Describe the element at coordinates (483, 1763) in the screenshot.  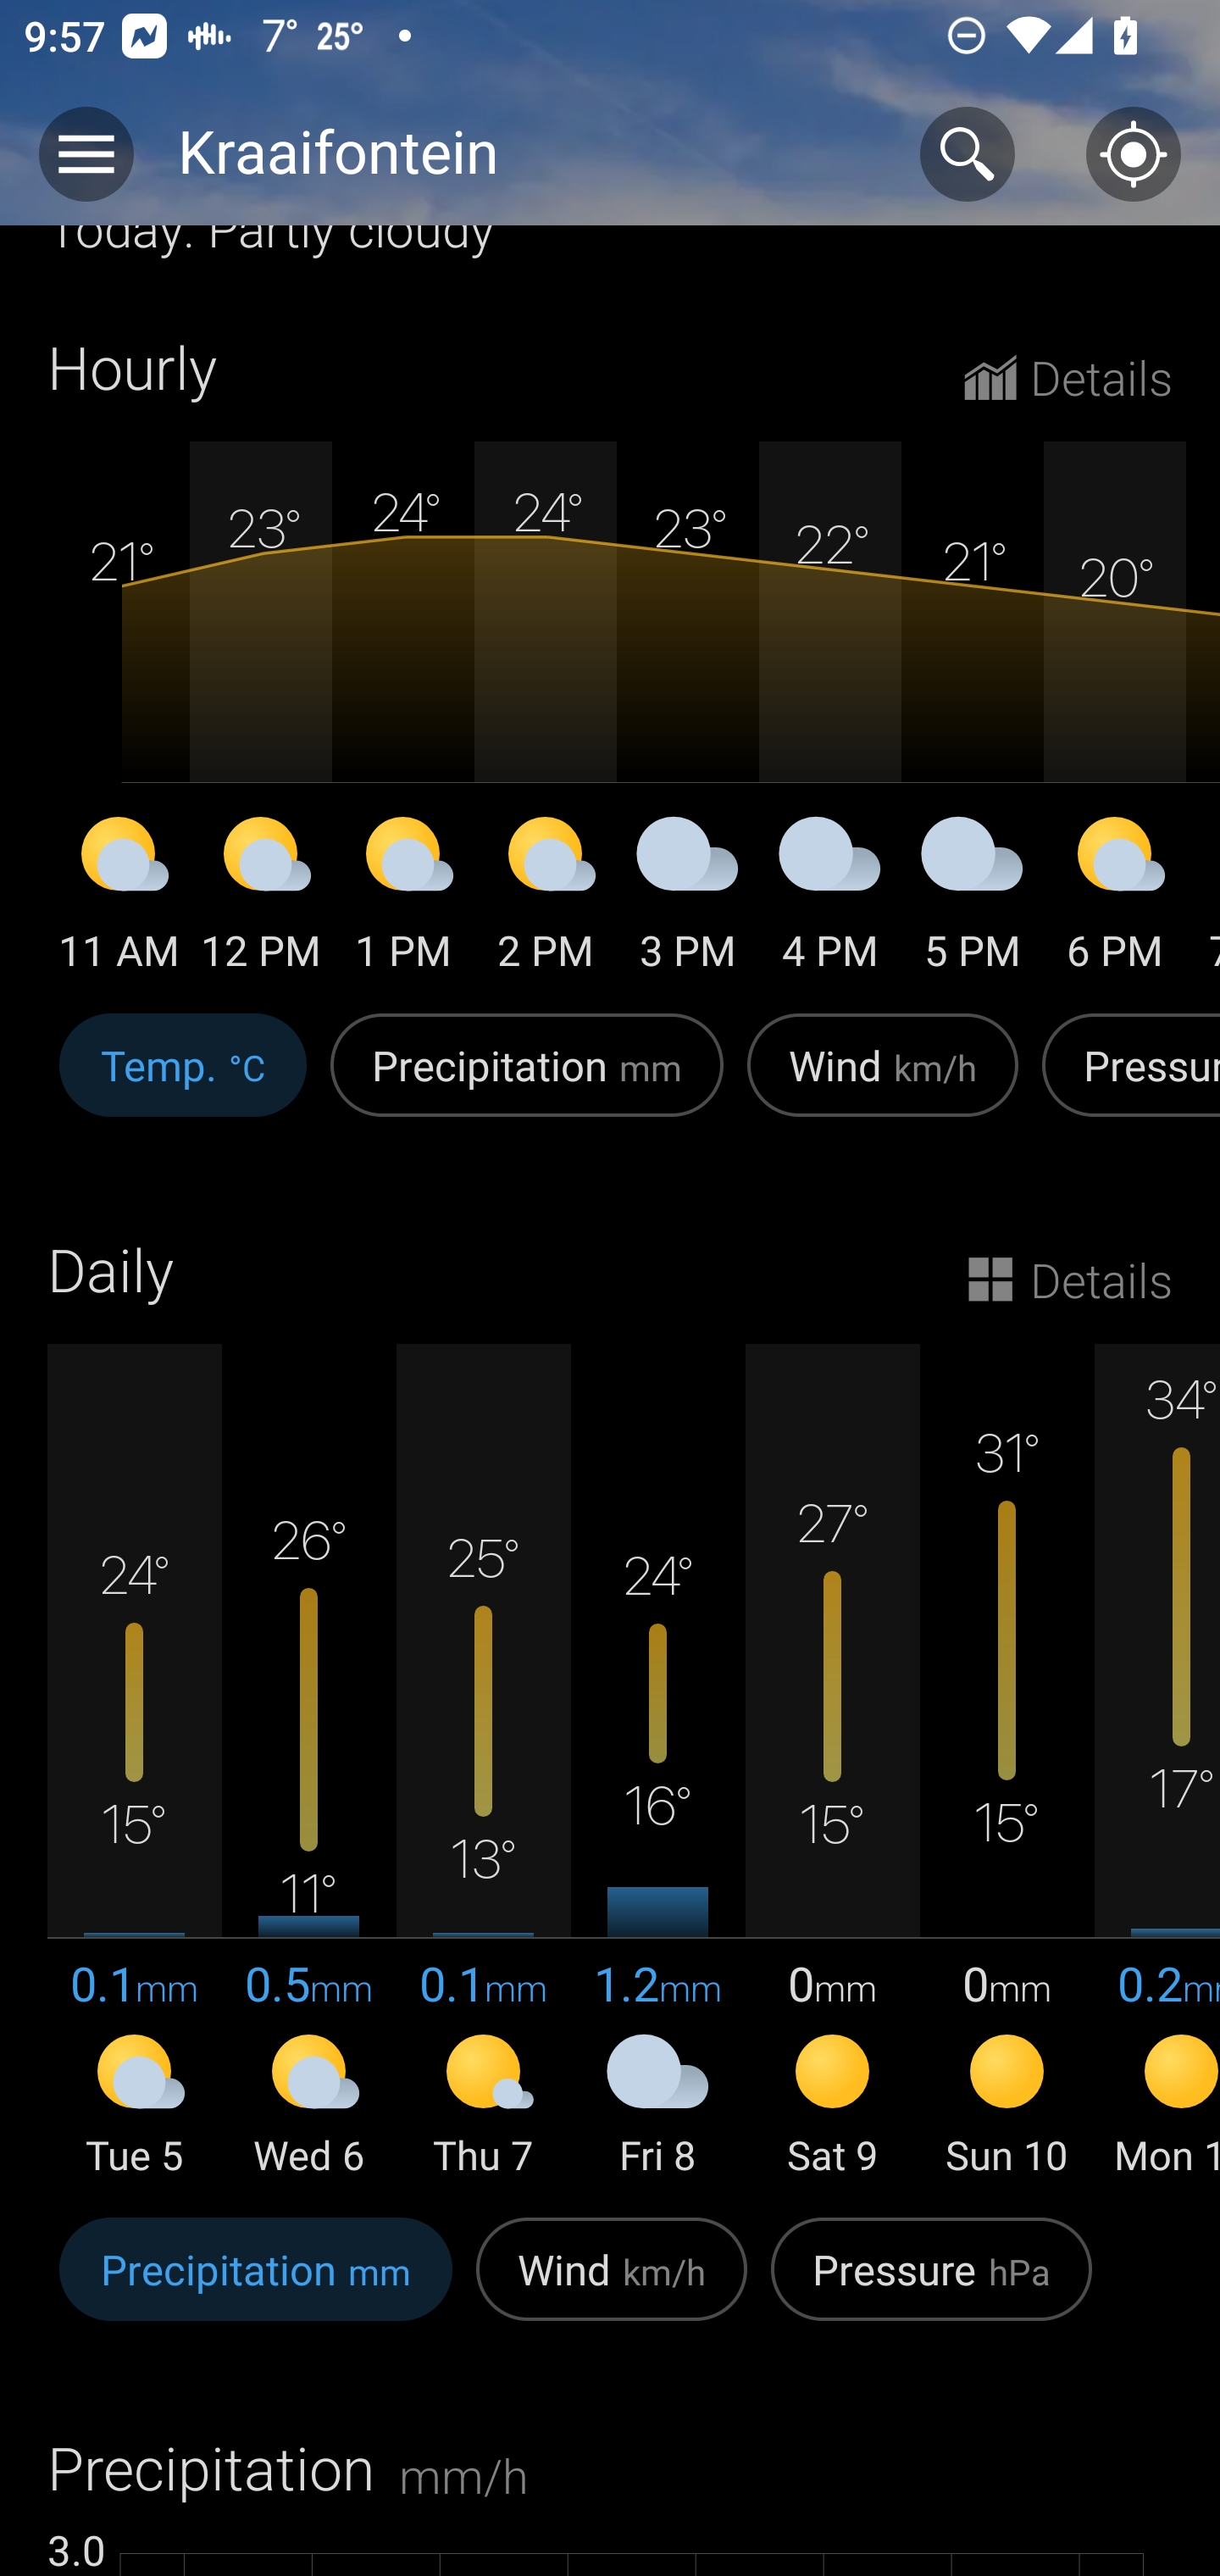
I see `25° 13° 0.1 mm Thu 7` at that location.